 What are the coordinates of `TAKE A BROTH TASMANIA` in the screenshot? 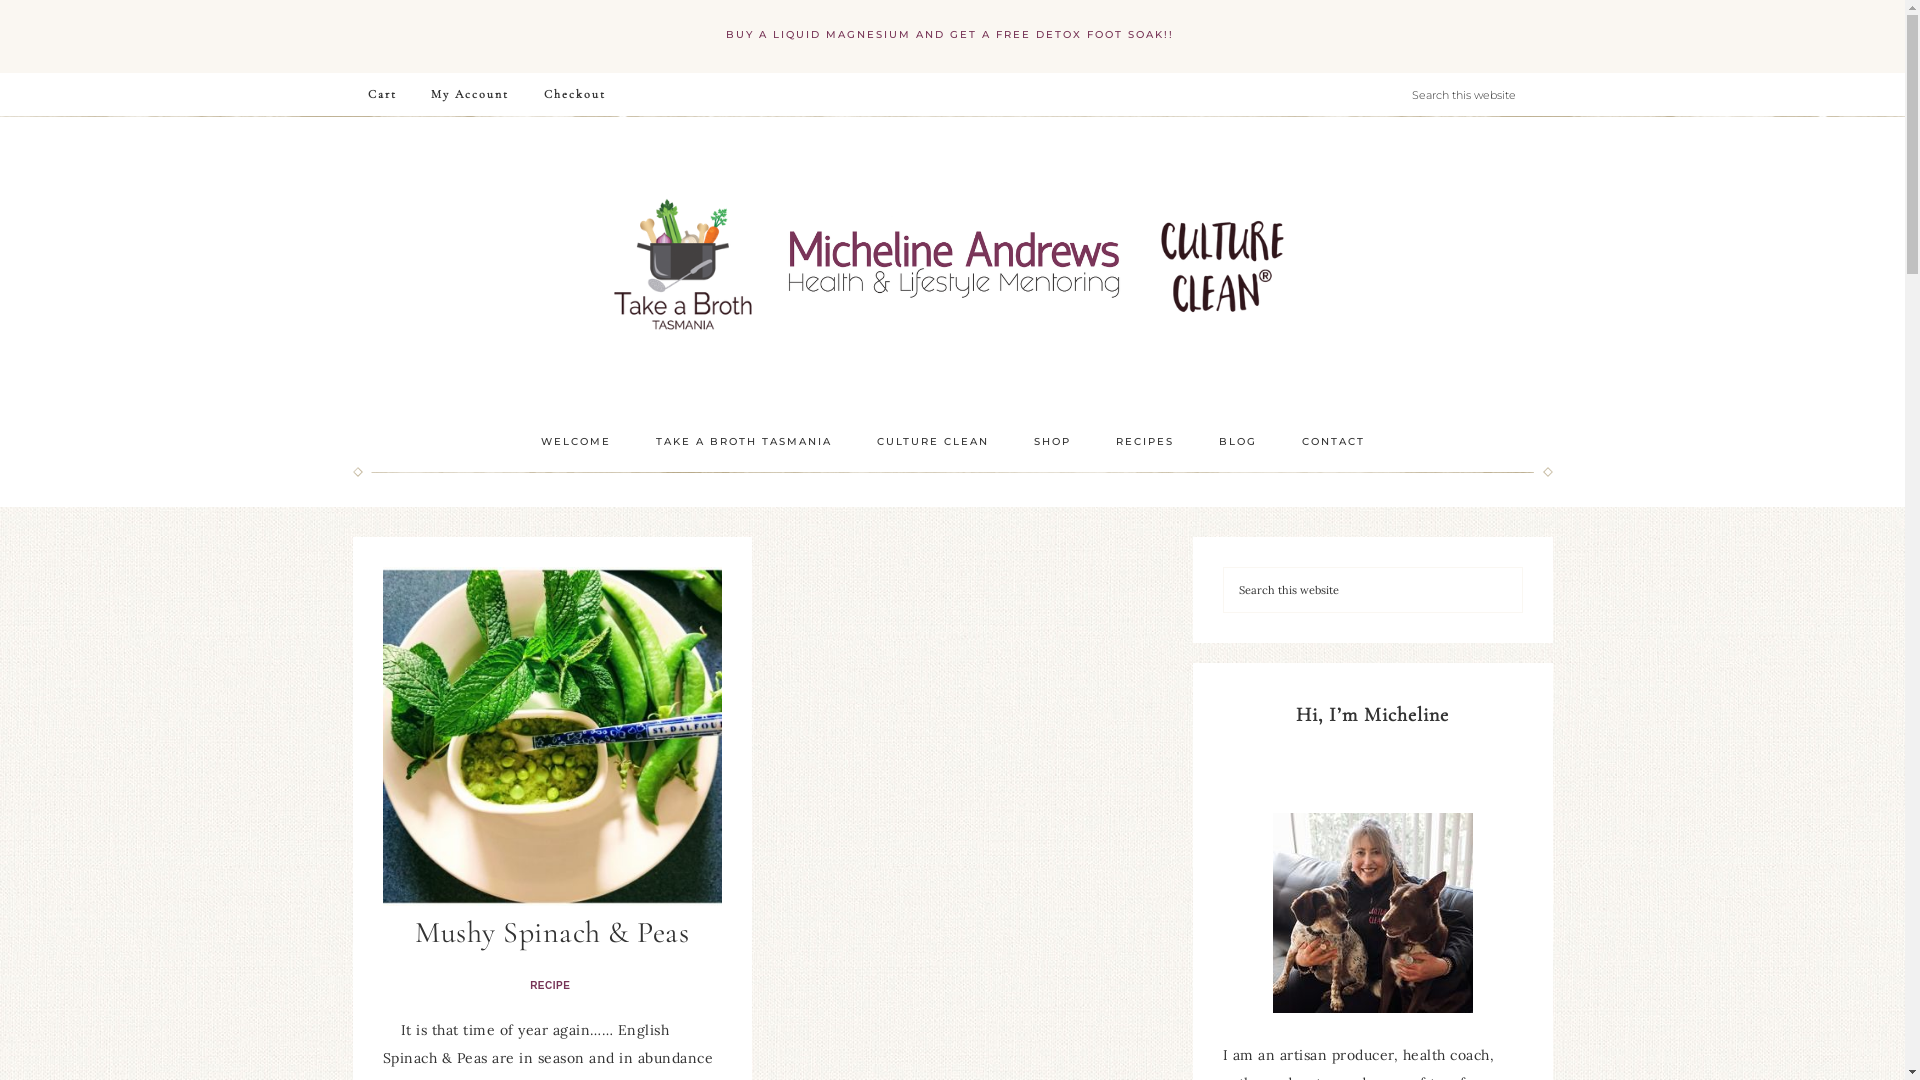 It's located at (744, 442).